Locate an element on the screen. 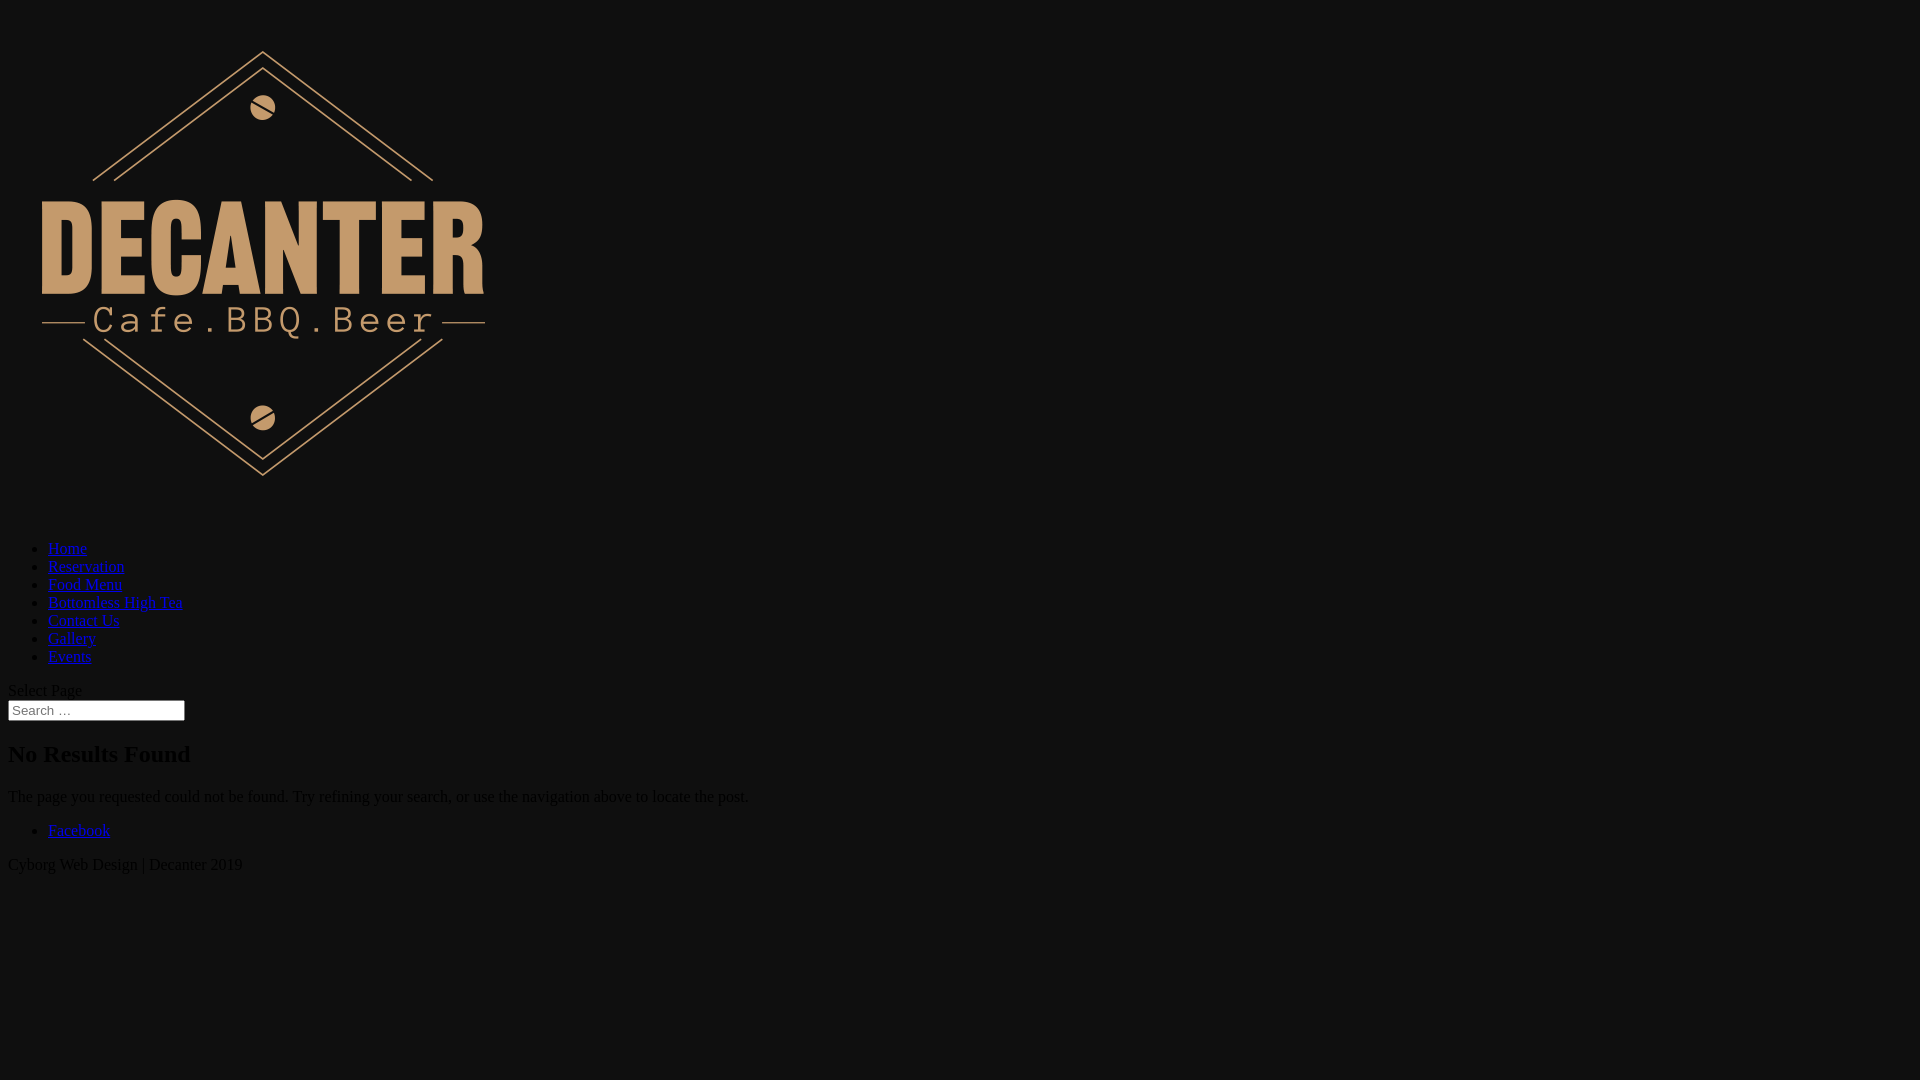  Contact Us is located at coordinates (84, 620).